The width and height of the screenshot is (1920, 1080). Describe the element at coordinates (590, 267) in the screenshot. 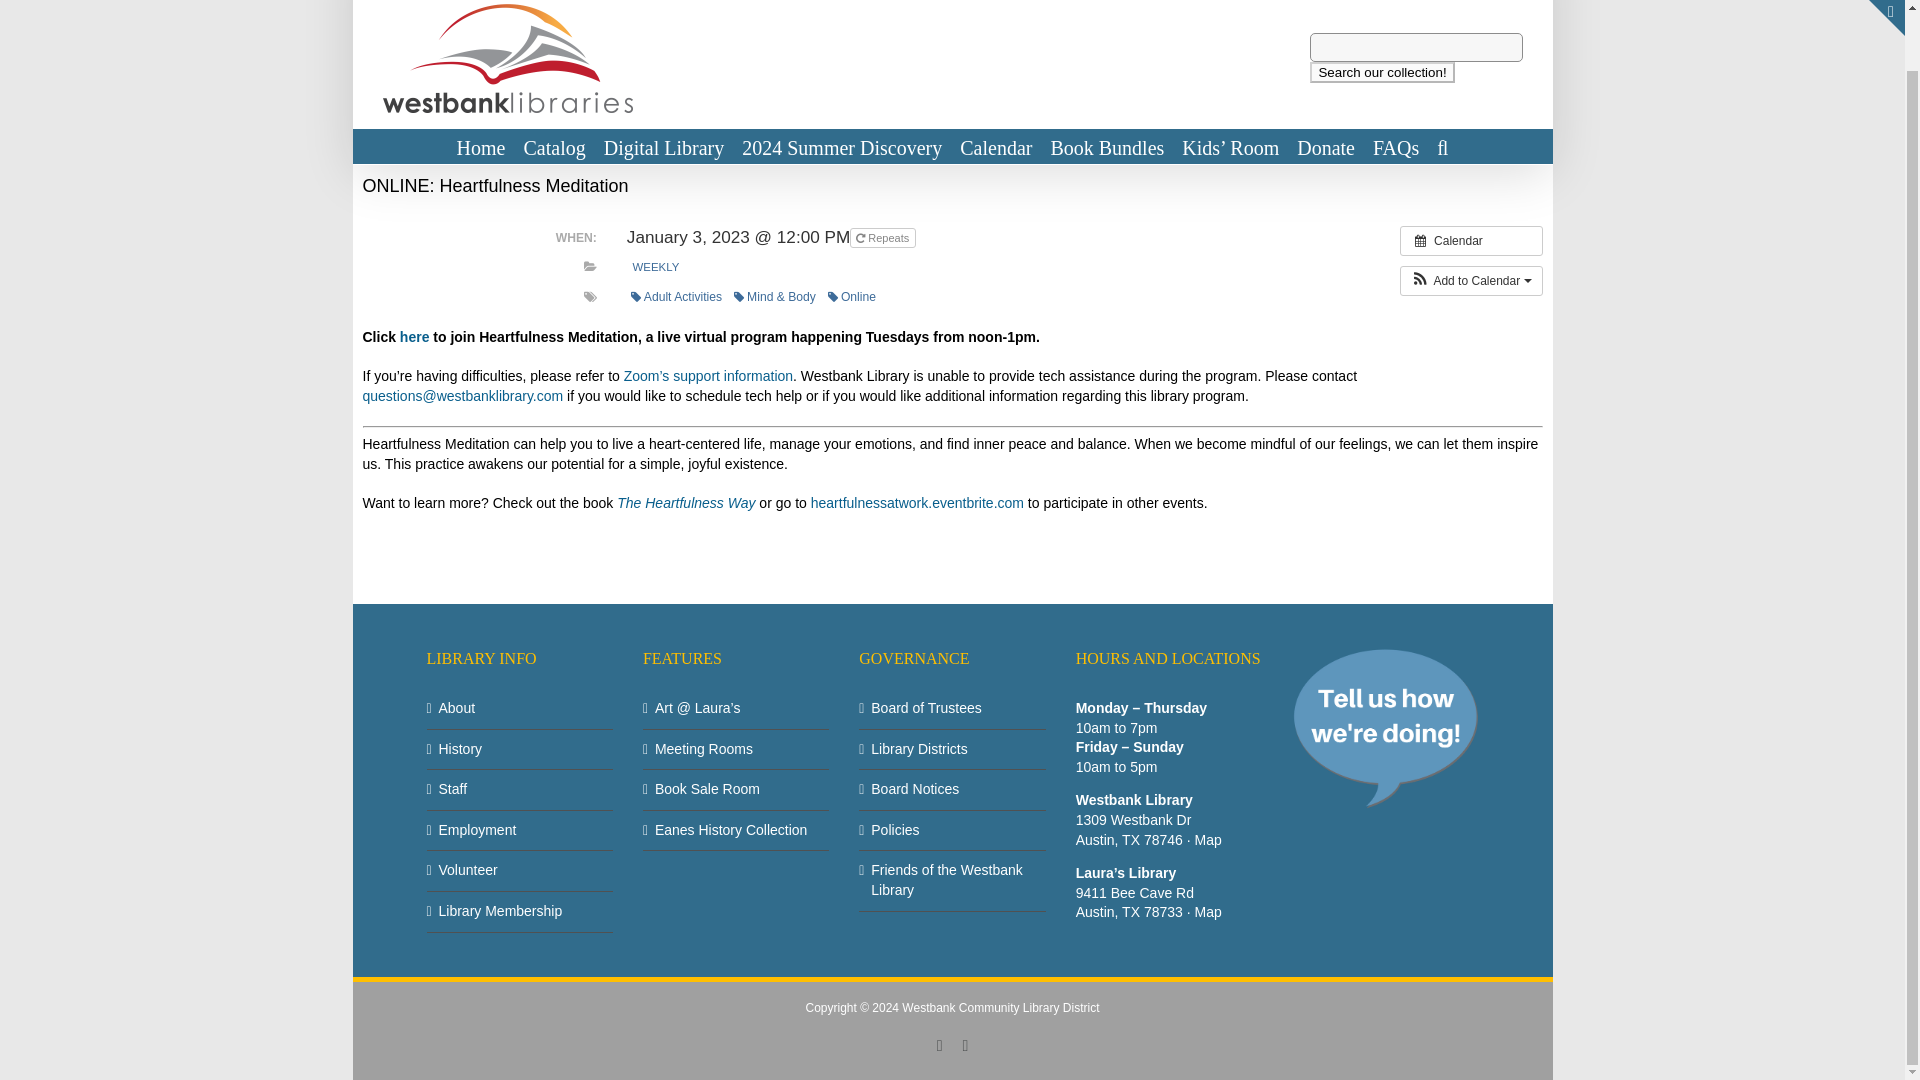

I see `Categories` at that location.